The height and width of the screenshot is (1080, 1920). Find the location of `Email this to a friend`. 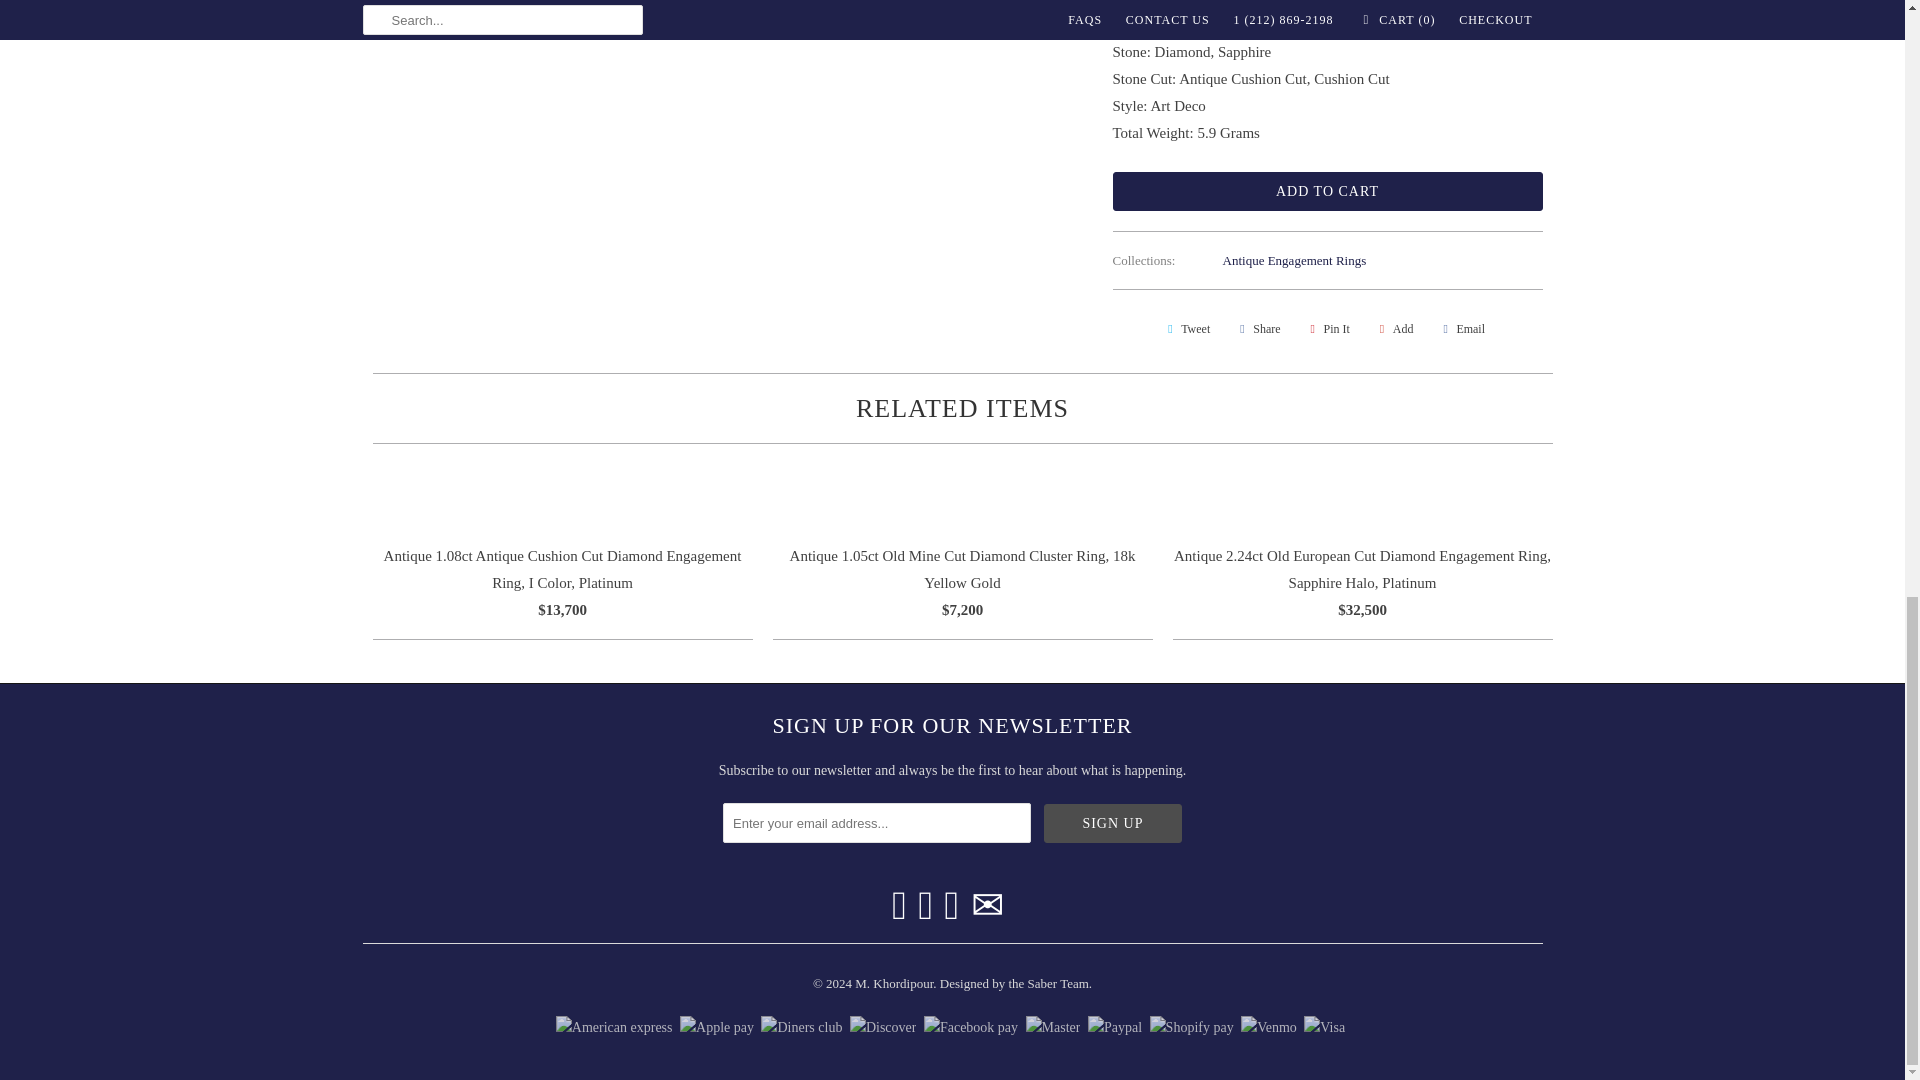

Email this to a friend is located at coordinates (1460, 328).